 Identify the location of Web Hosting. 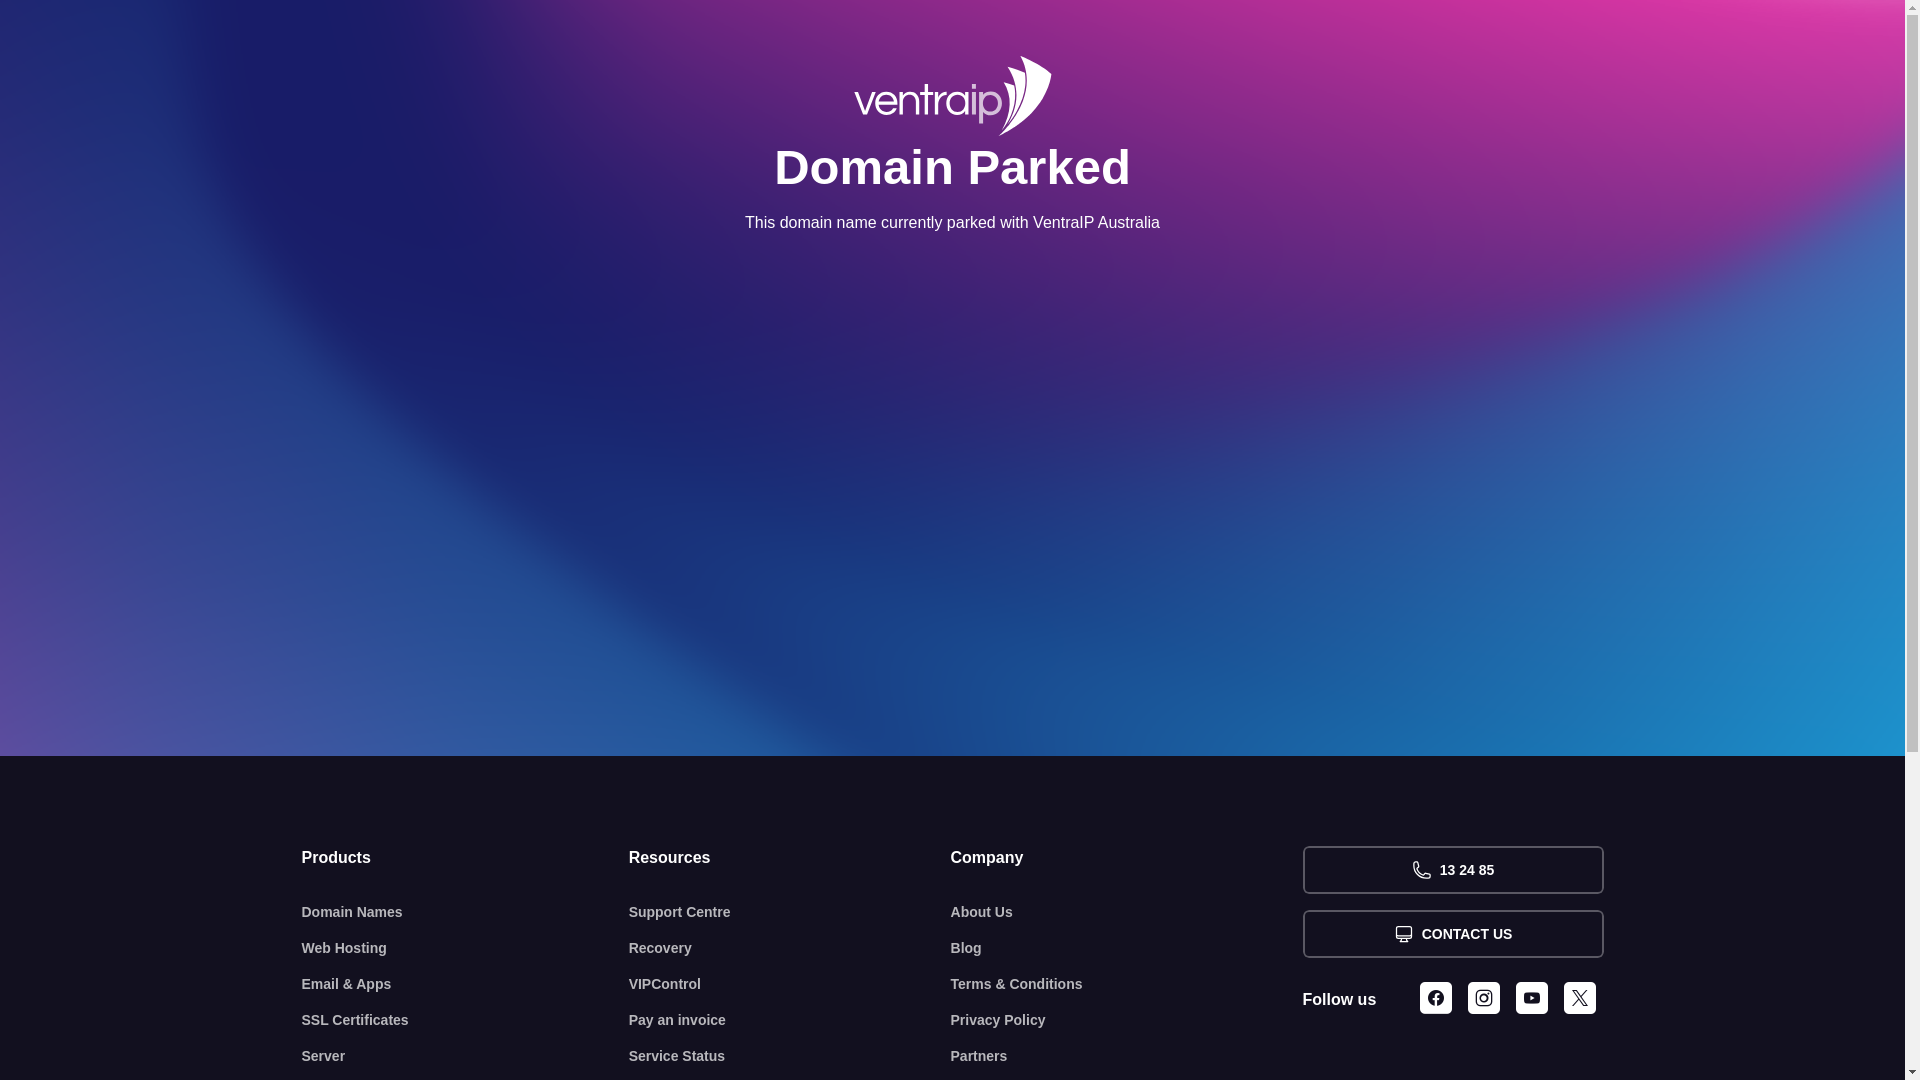
(466, 948).